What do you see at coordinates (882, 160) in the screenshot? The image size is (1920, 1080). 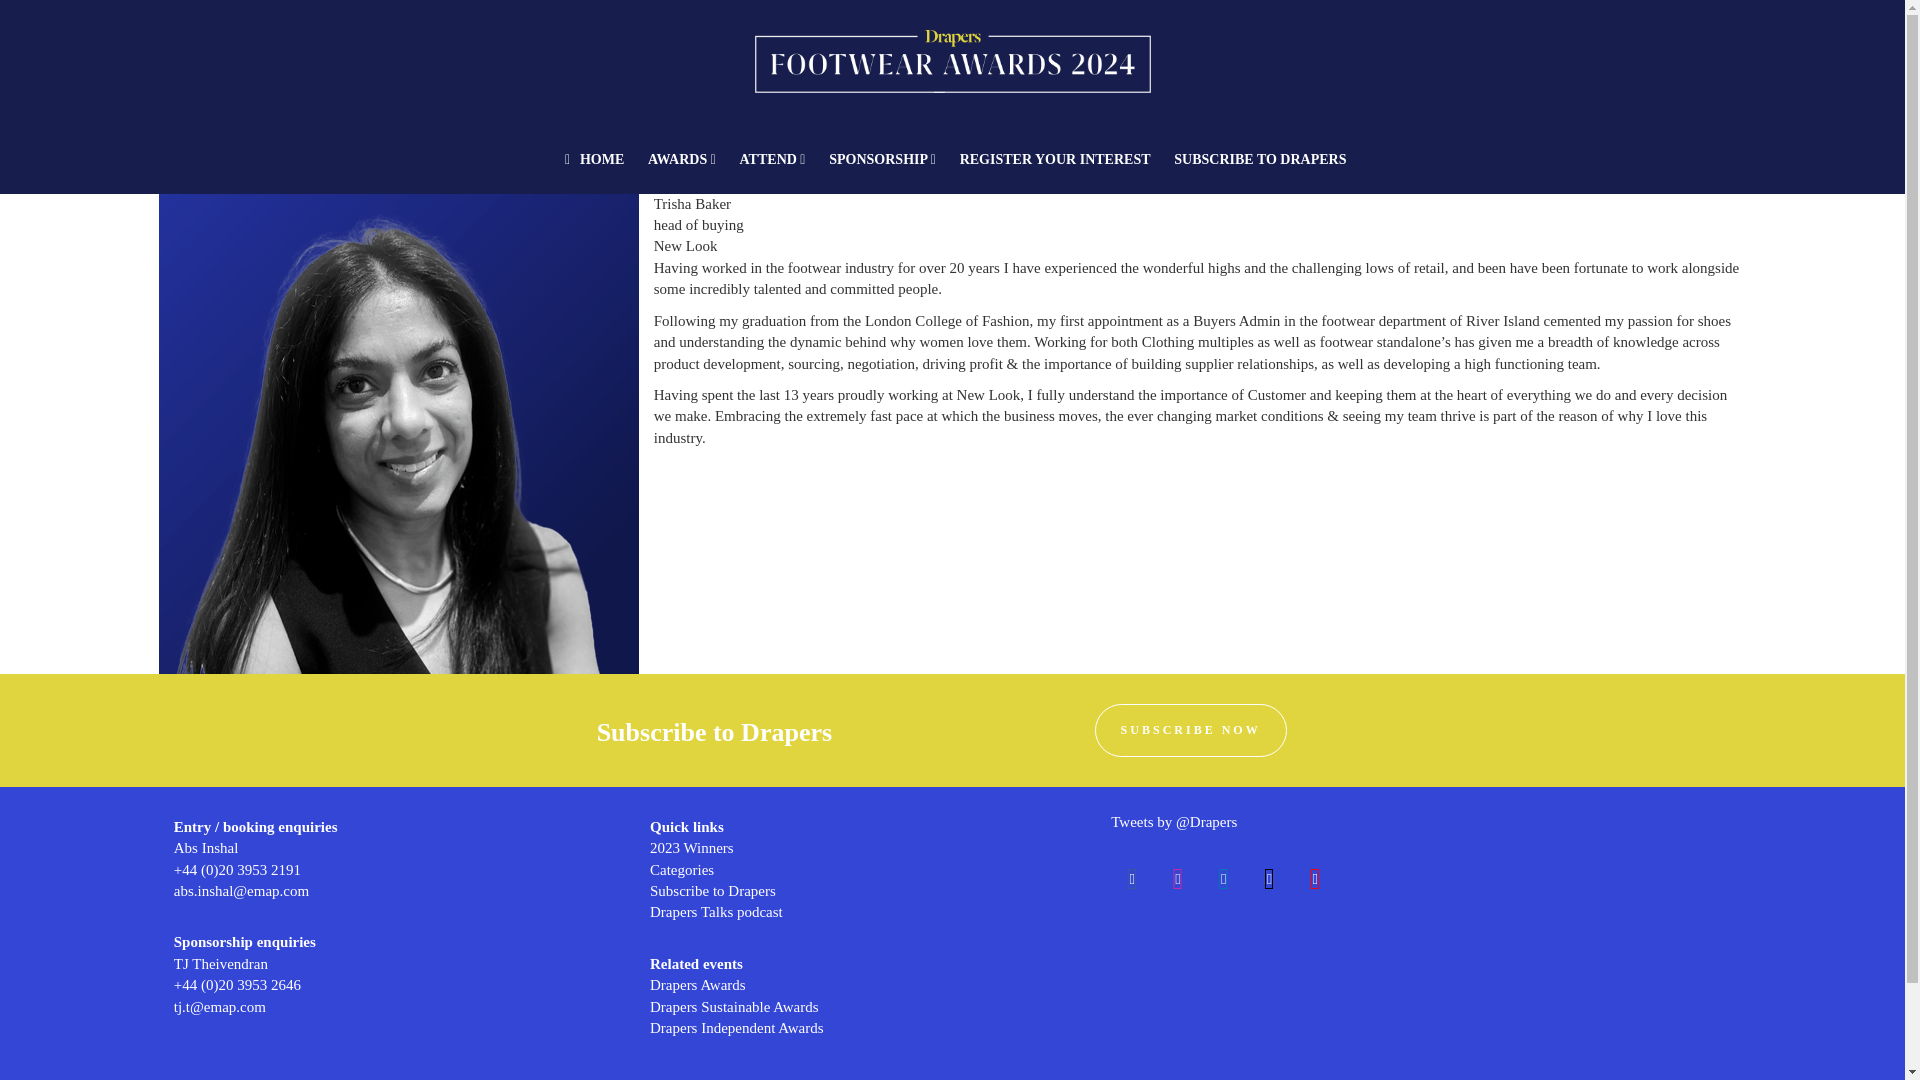 I see `SPONSORSHIP` at bounding box center [882, 160].